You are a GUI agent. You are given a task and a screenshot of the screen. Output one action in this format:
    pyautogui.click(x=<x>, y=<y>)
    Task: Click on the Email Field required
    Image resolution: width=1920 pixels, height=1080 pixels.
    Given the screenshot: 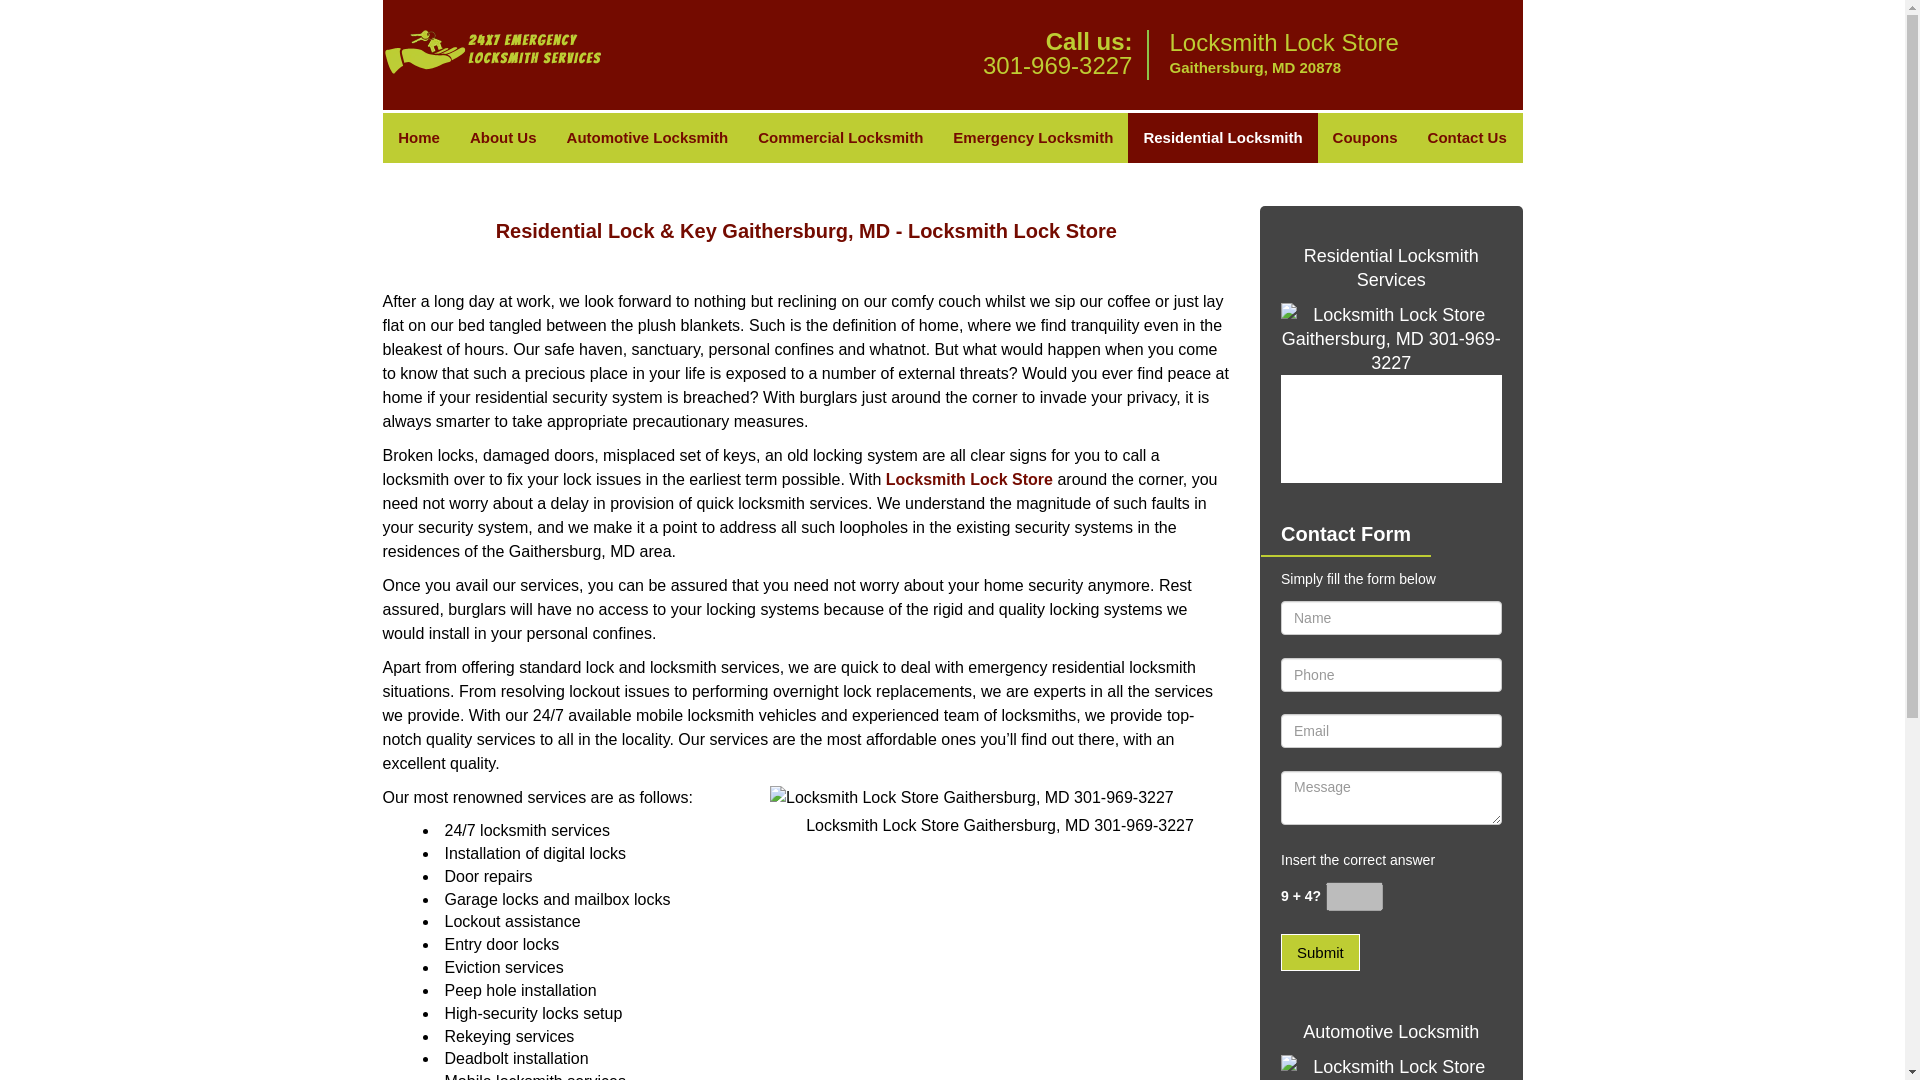 What is the action you would take?
    pyautogui.click(x=1390, y=730)
    